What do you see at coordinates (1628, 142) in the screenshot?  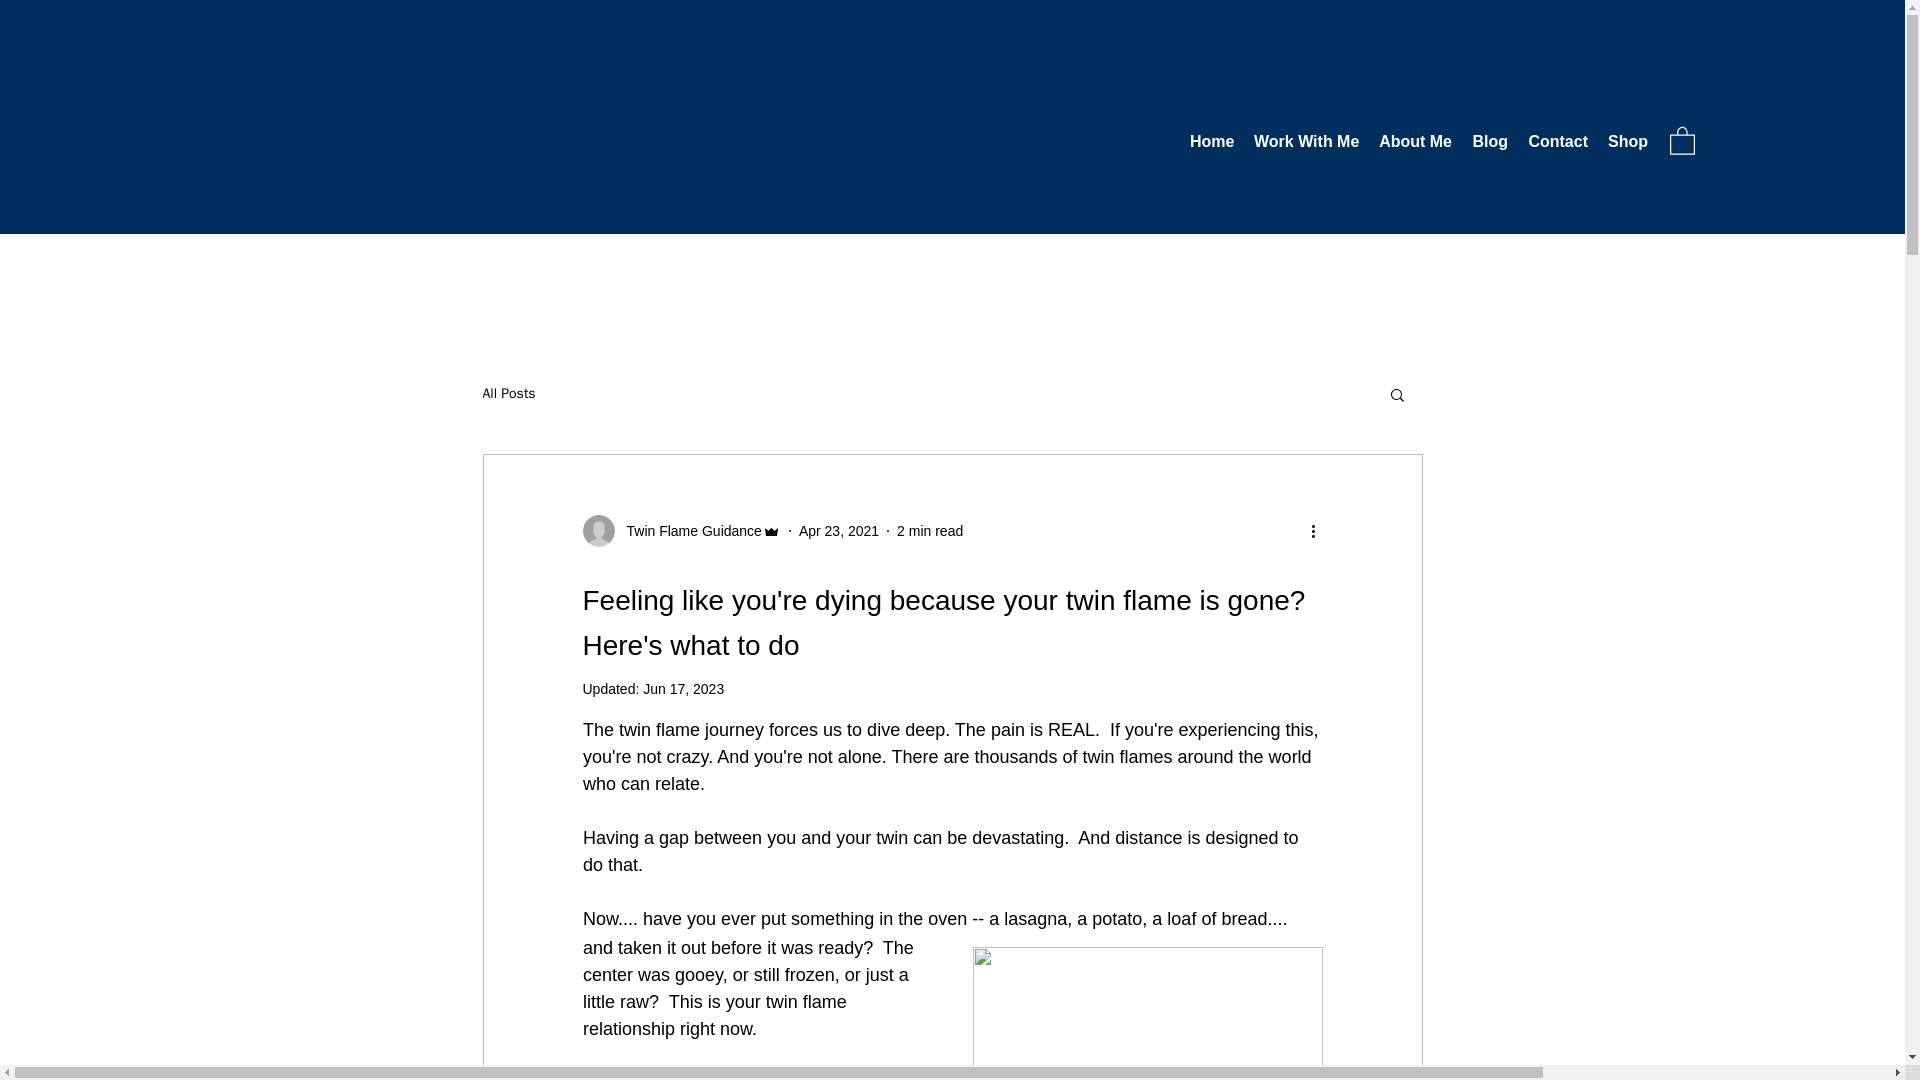 I see `Shop` at bounding box center [1628, 142].